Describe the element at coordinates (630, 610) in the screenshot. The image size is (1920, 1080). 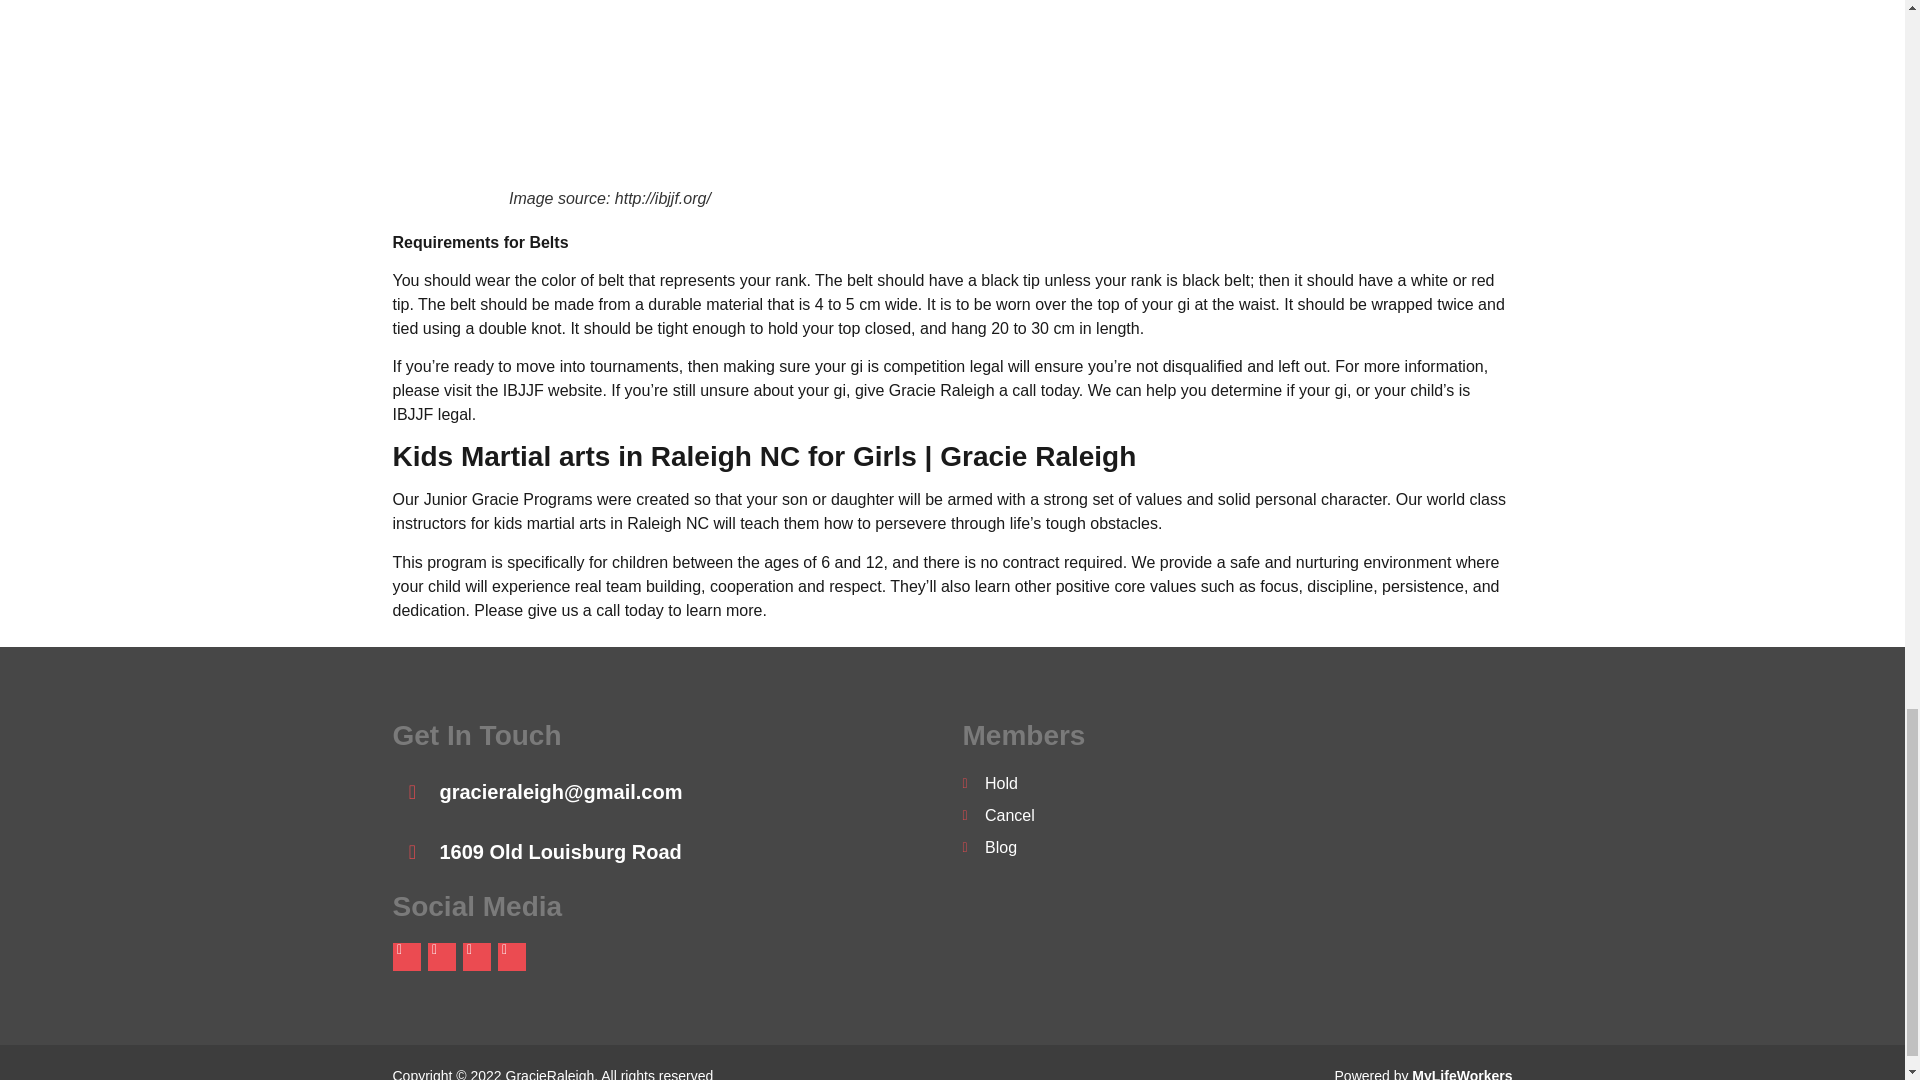
I see `call today` at that location.